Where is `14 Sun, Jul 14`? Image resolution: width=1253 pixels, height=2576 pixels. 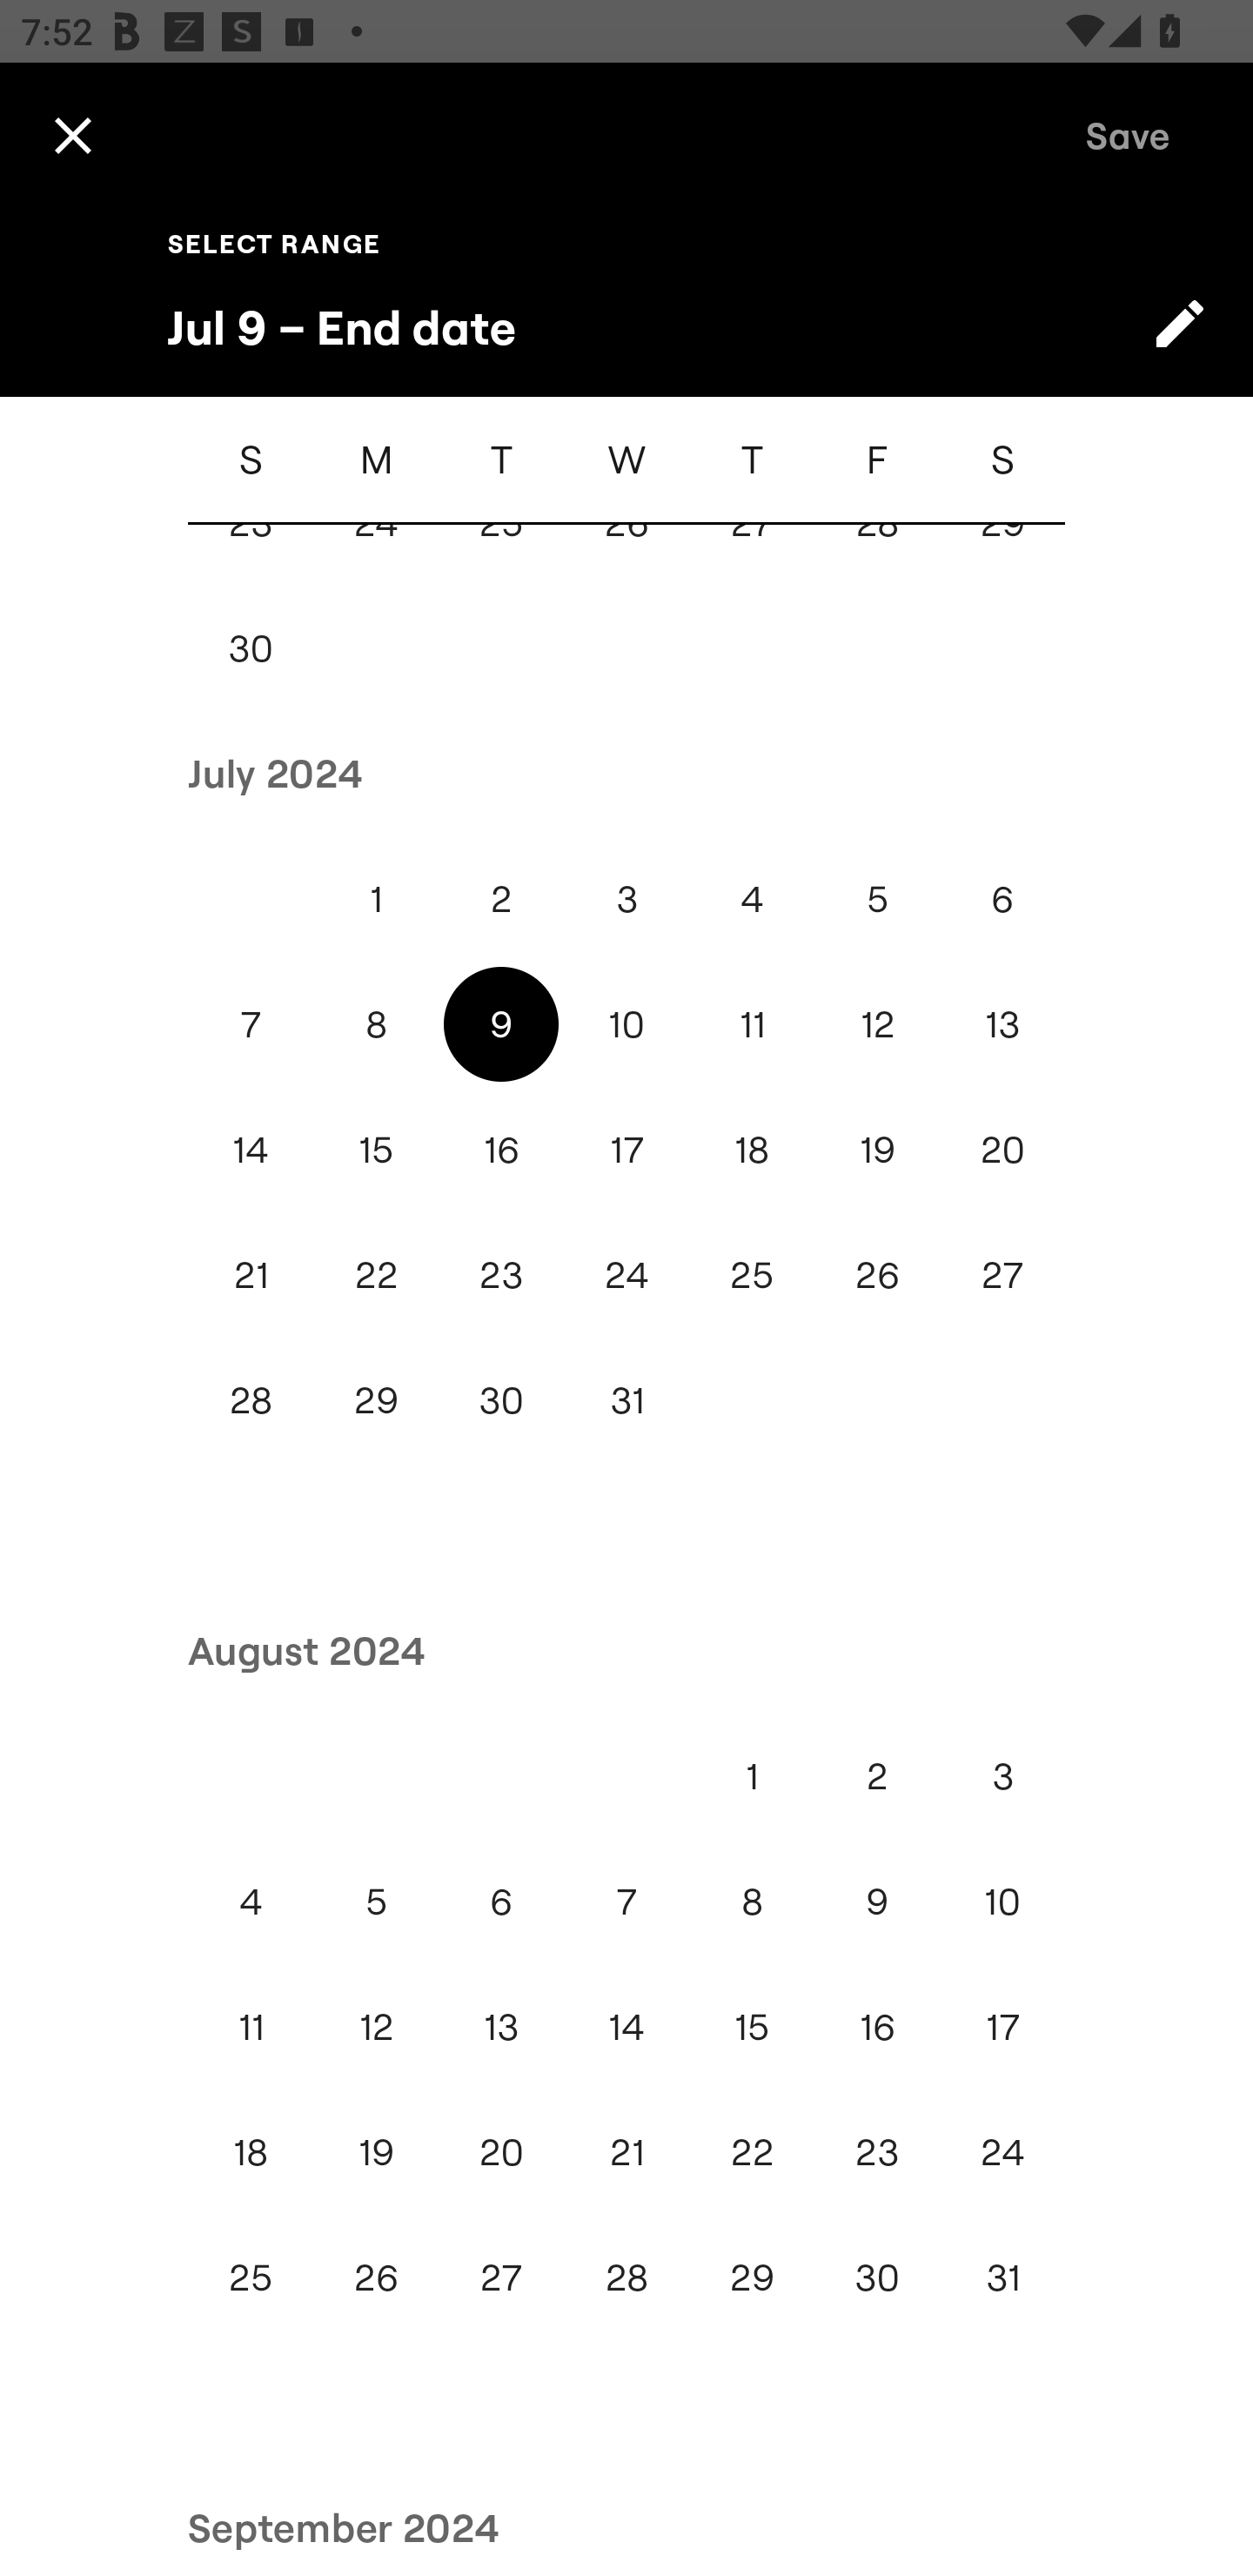 14 Sun, Jul 14 is located at coordinates (251, 1150).